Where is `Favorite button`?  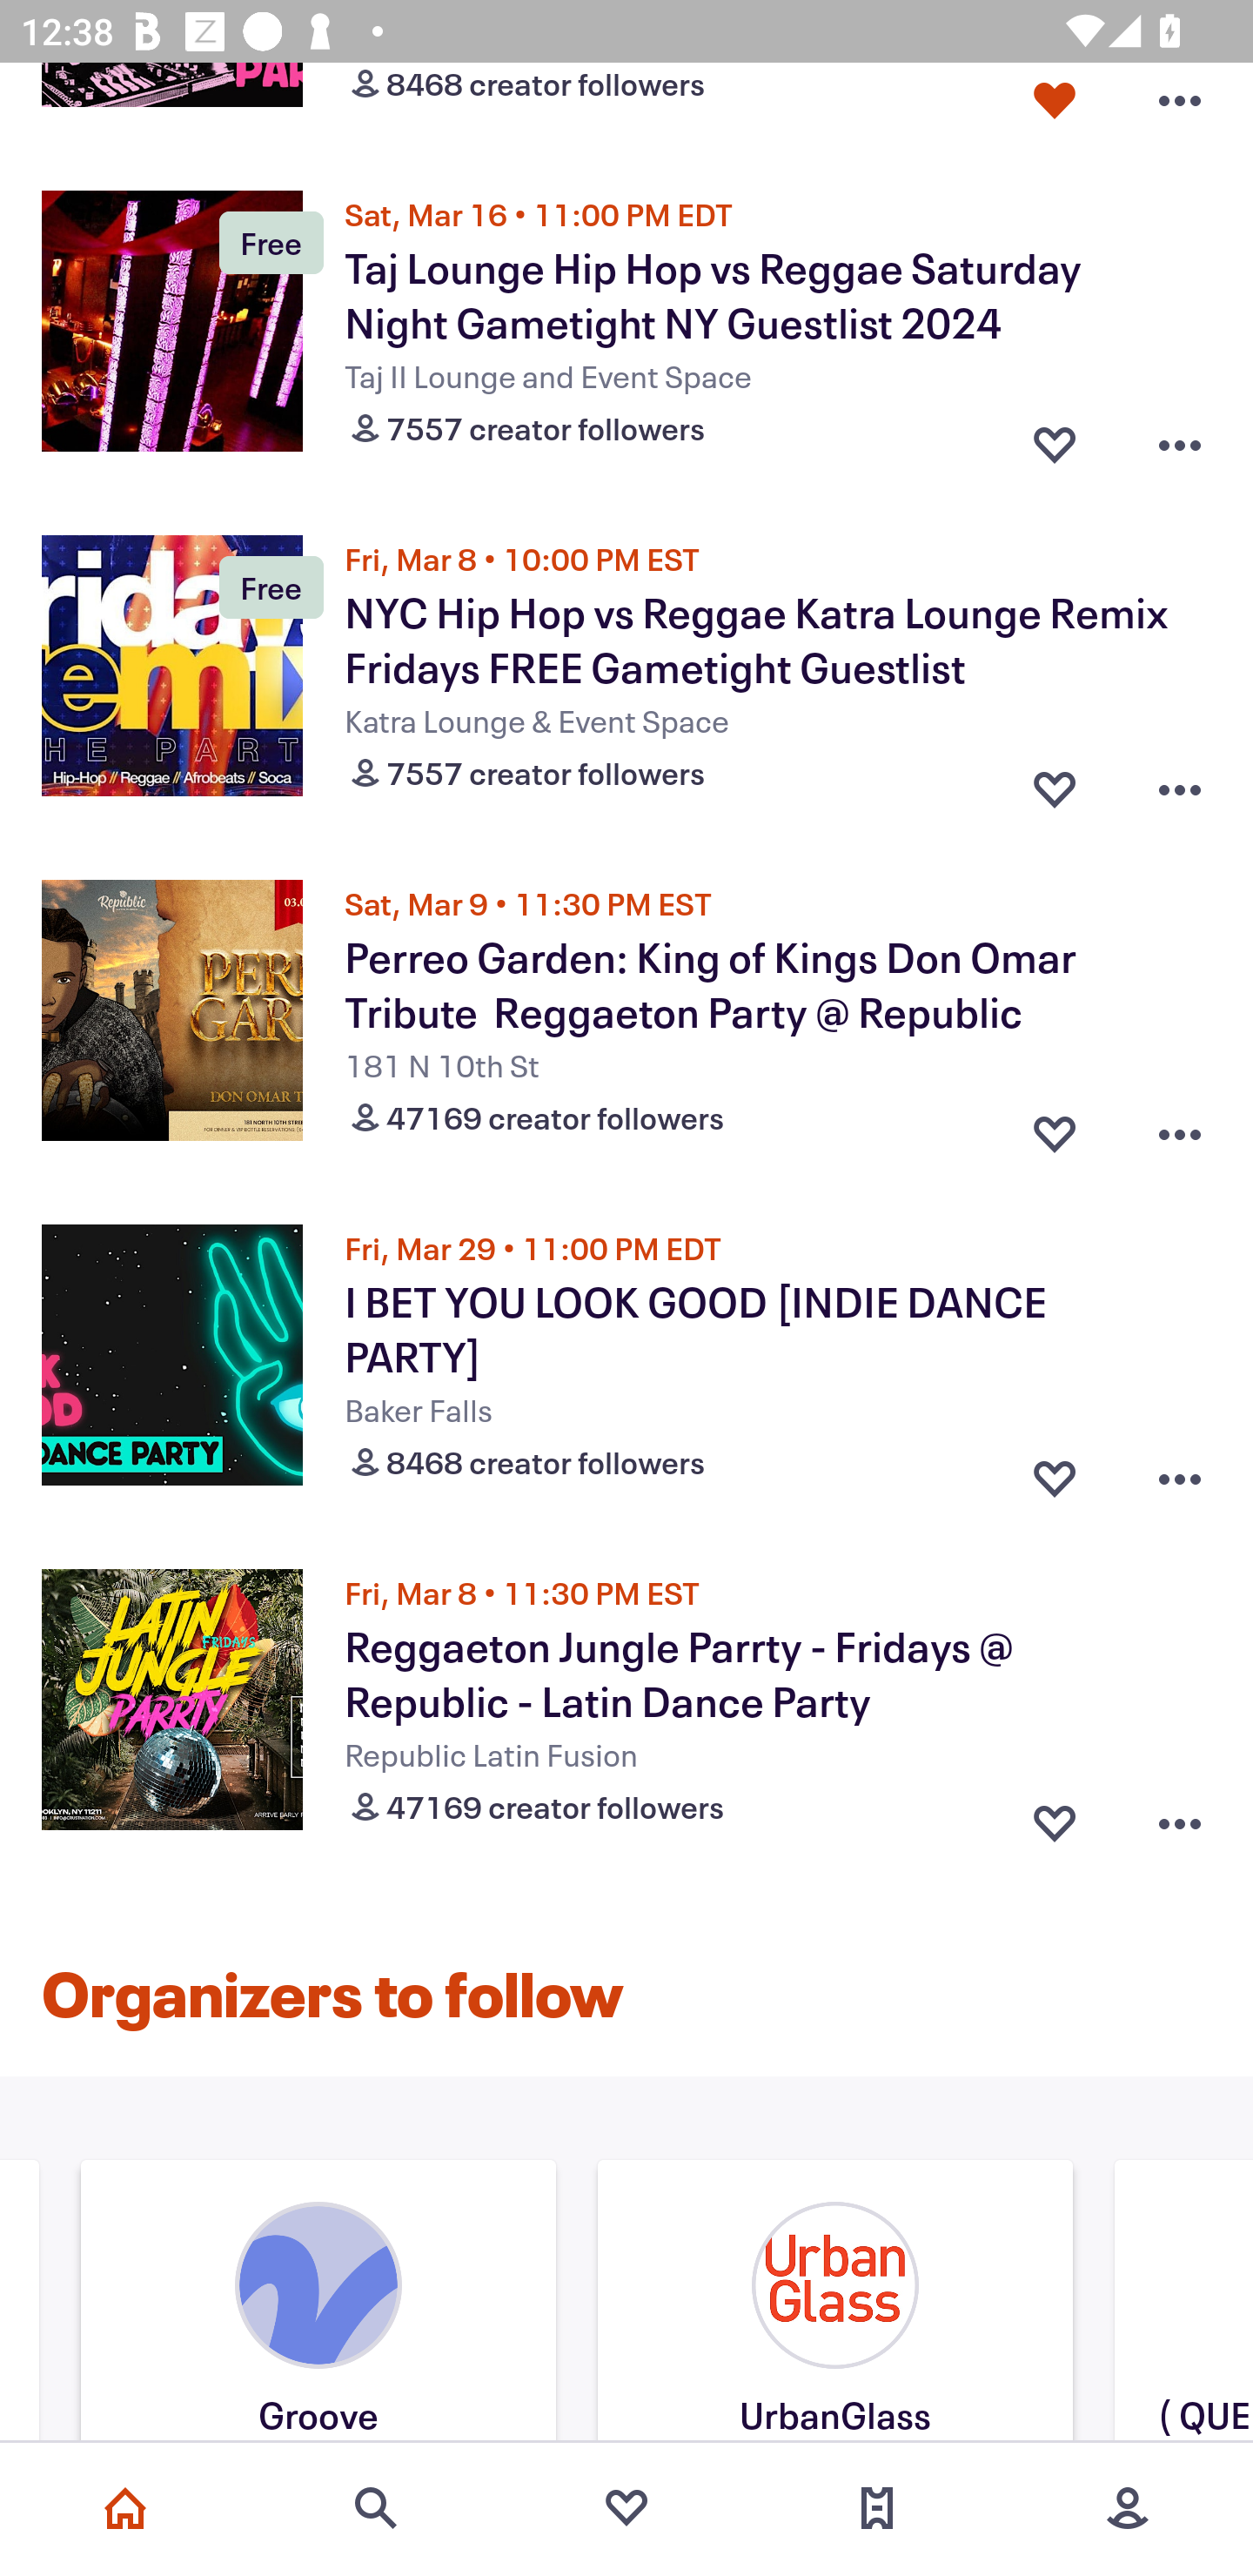
Favorite button is located at coordinates (1055, 1126).